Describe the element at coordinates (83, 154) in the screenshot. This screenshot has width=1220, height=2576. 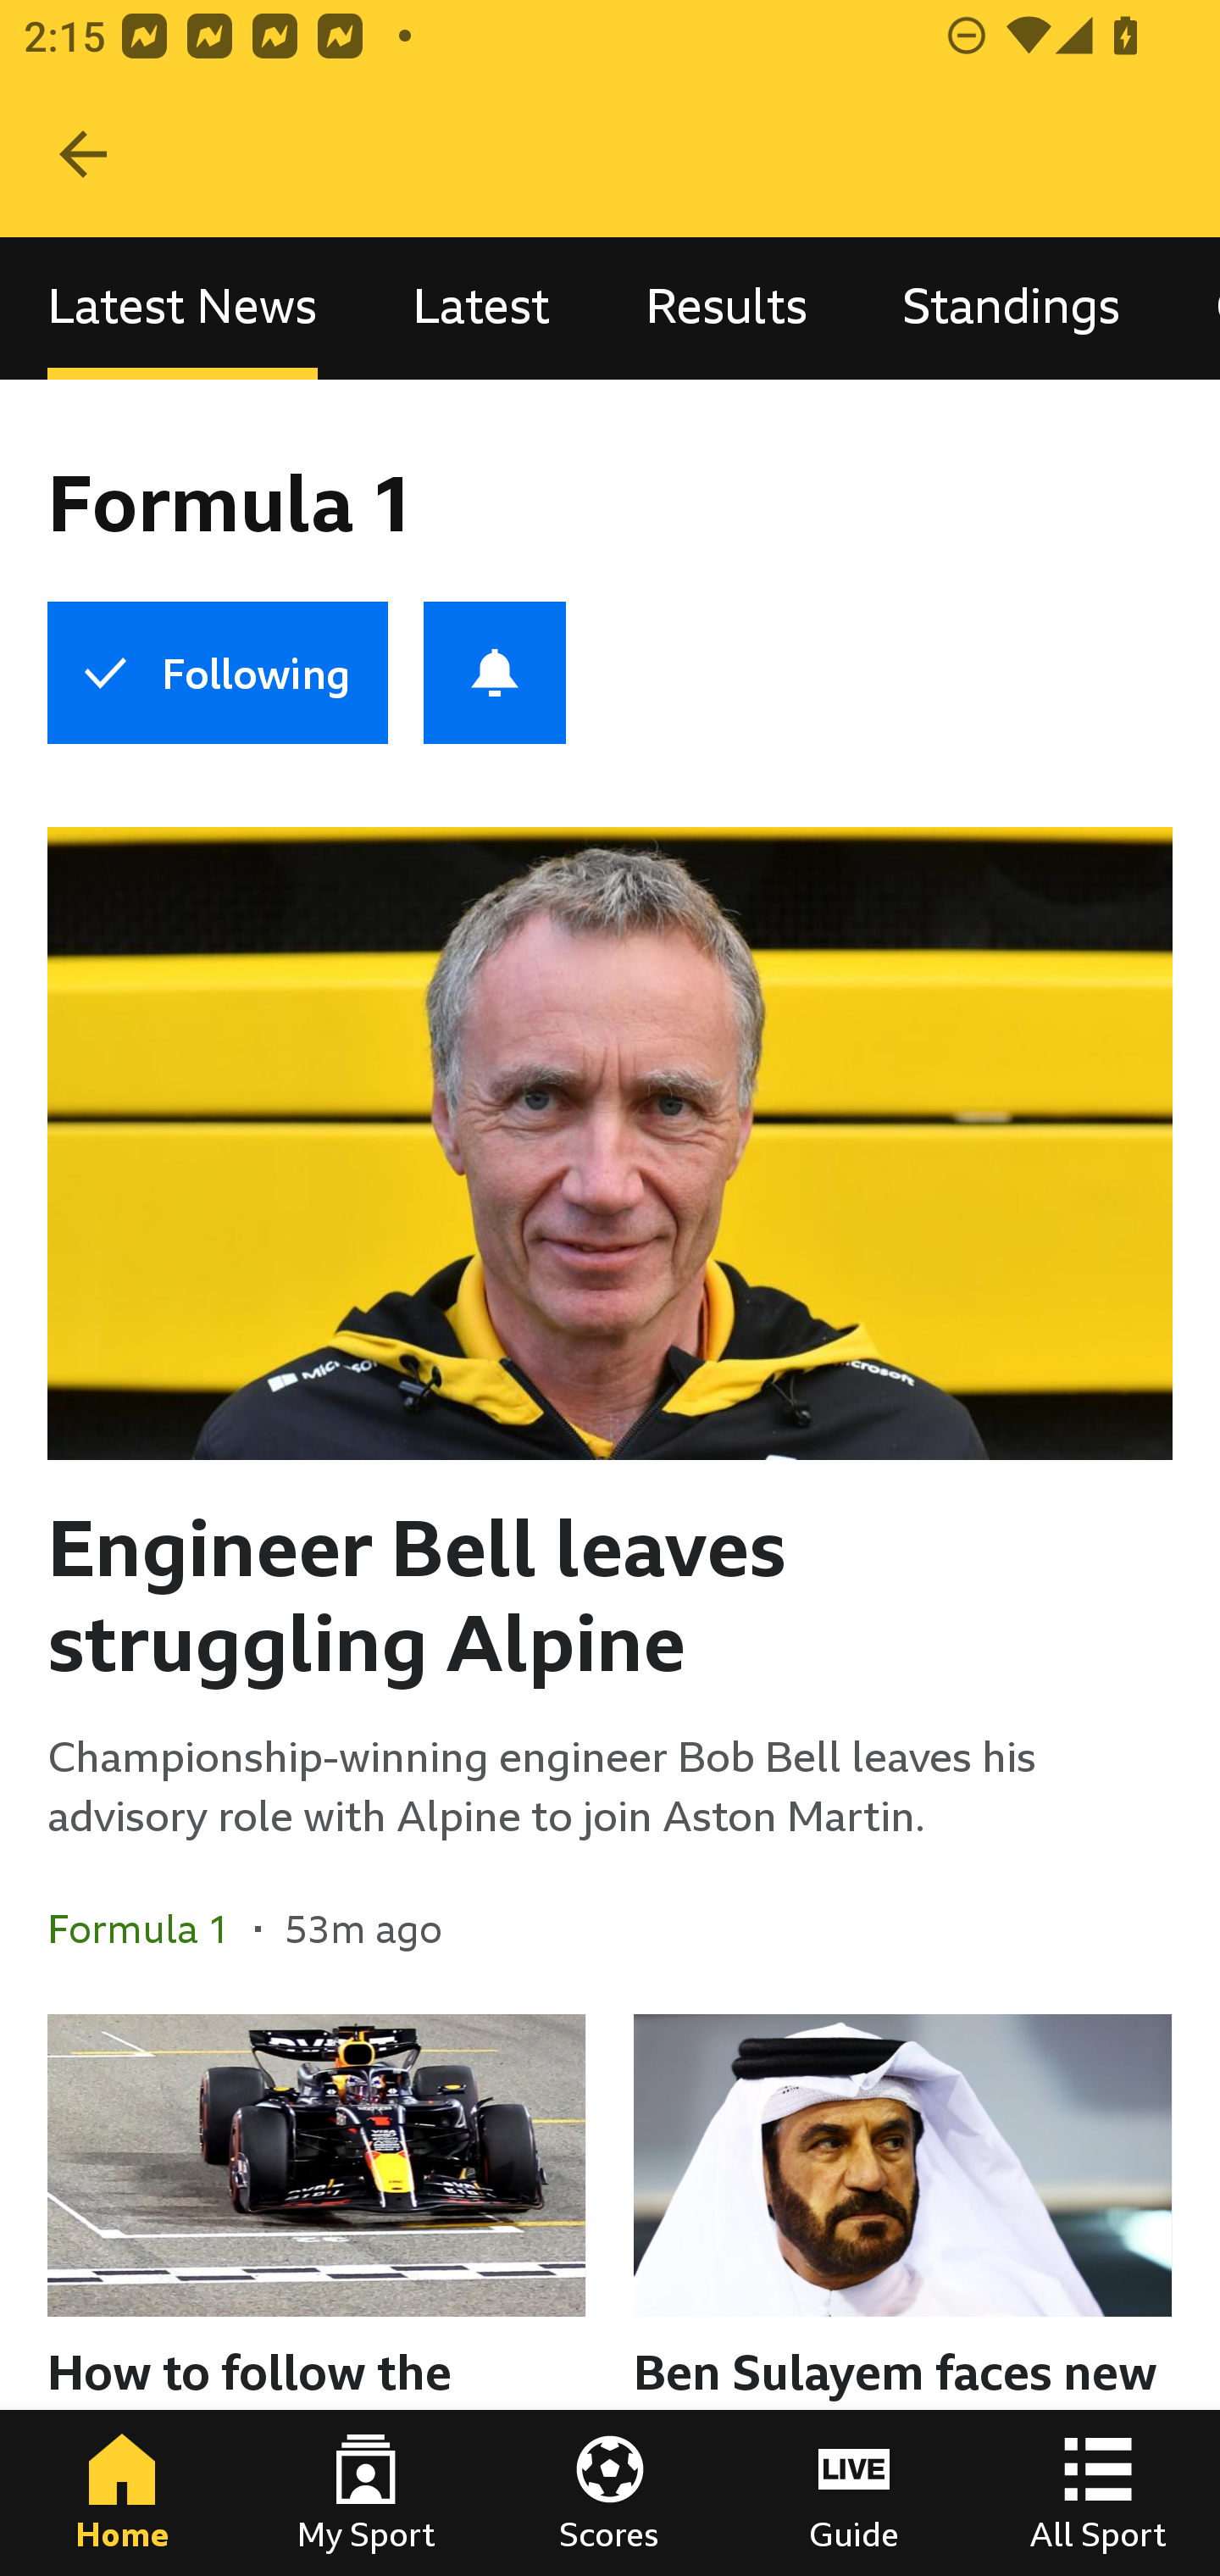
I see `Navigate up` at that location.